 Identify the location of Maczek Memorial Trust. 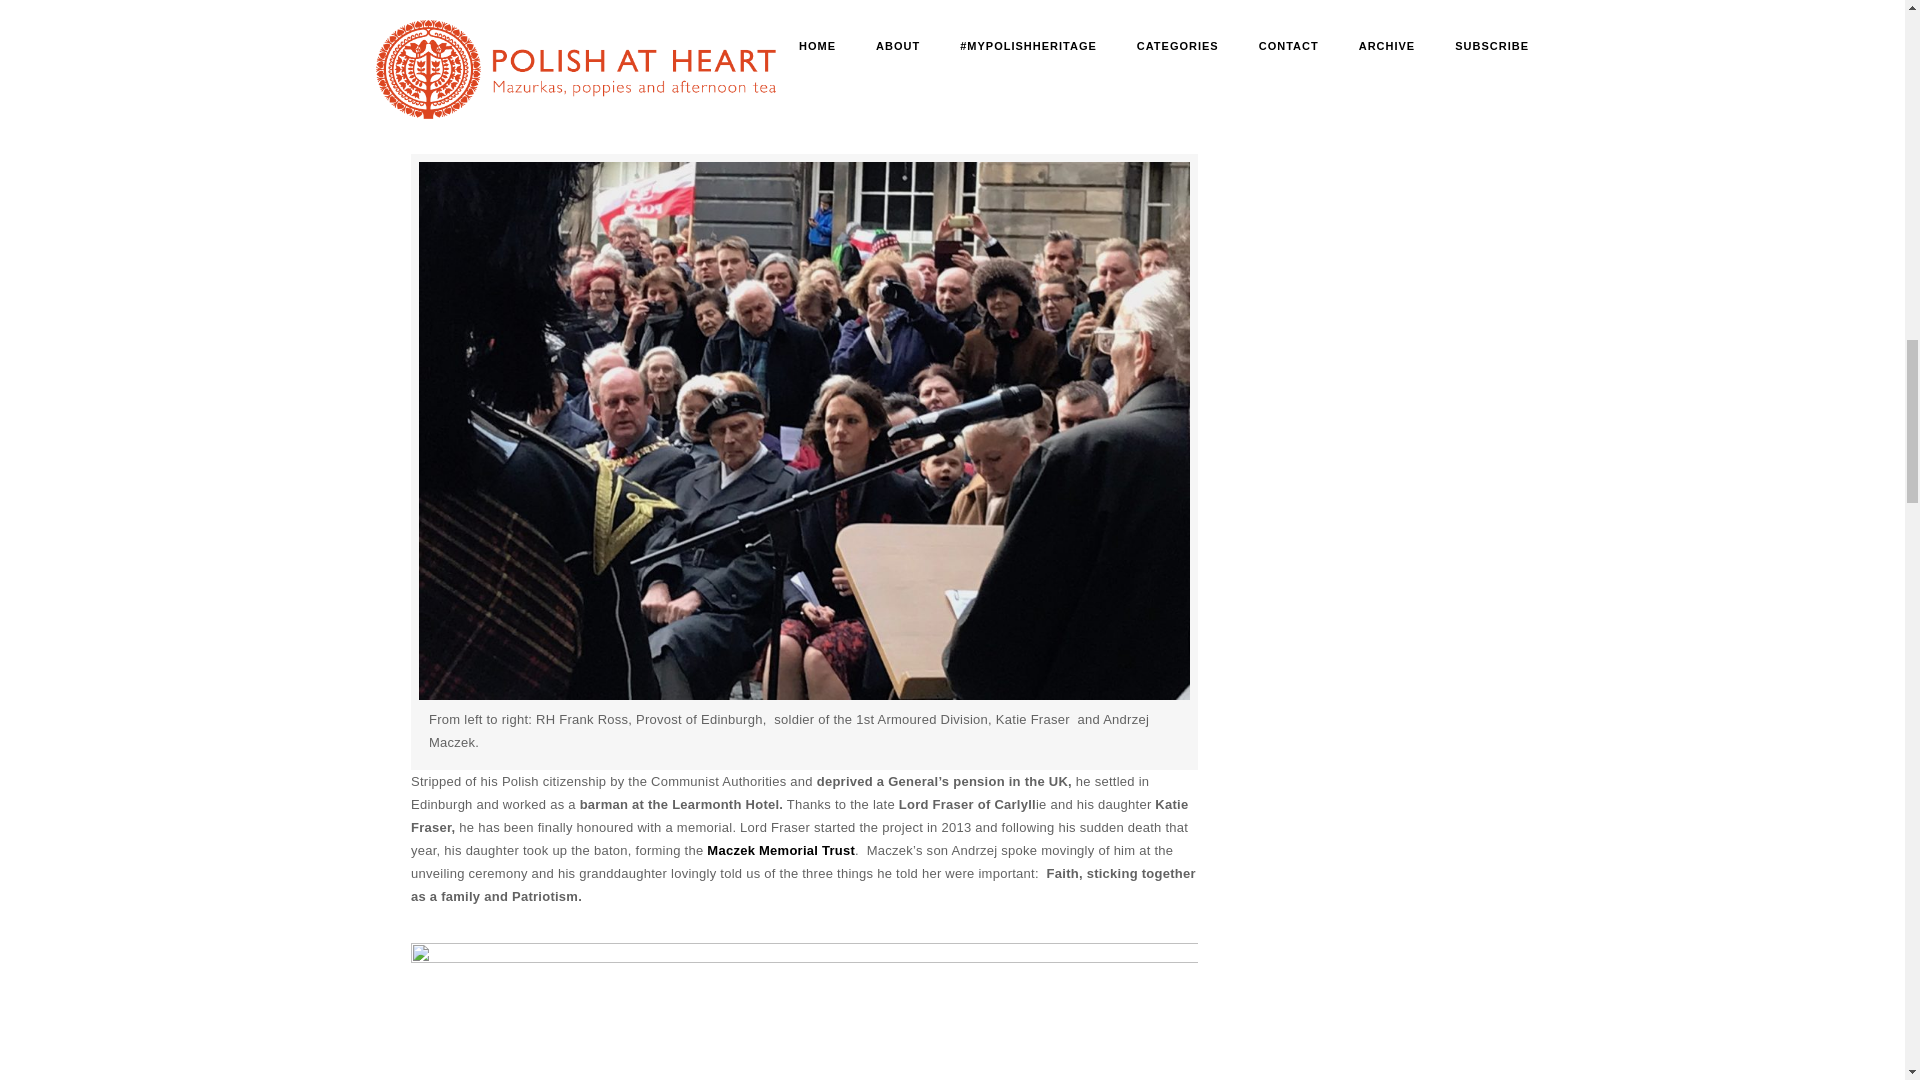
(778, 850).